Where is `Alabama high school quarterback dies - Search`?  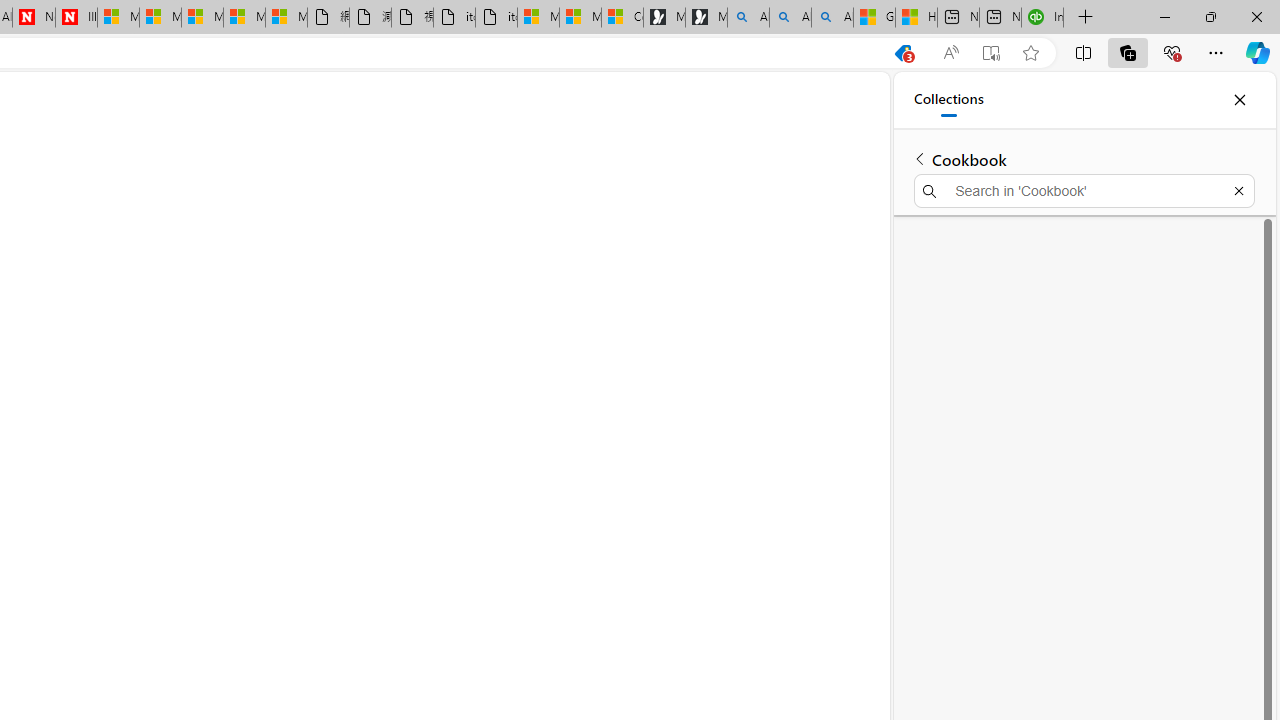 Alabama high school quarterback dies - Search is located at coordinates (748, 18).